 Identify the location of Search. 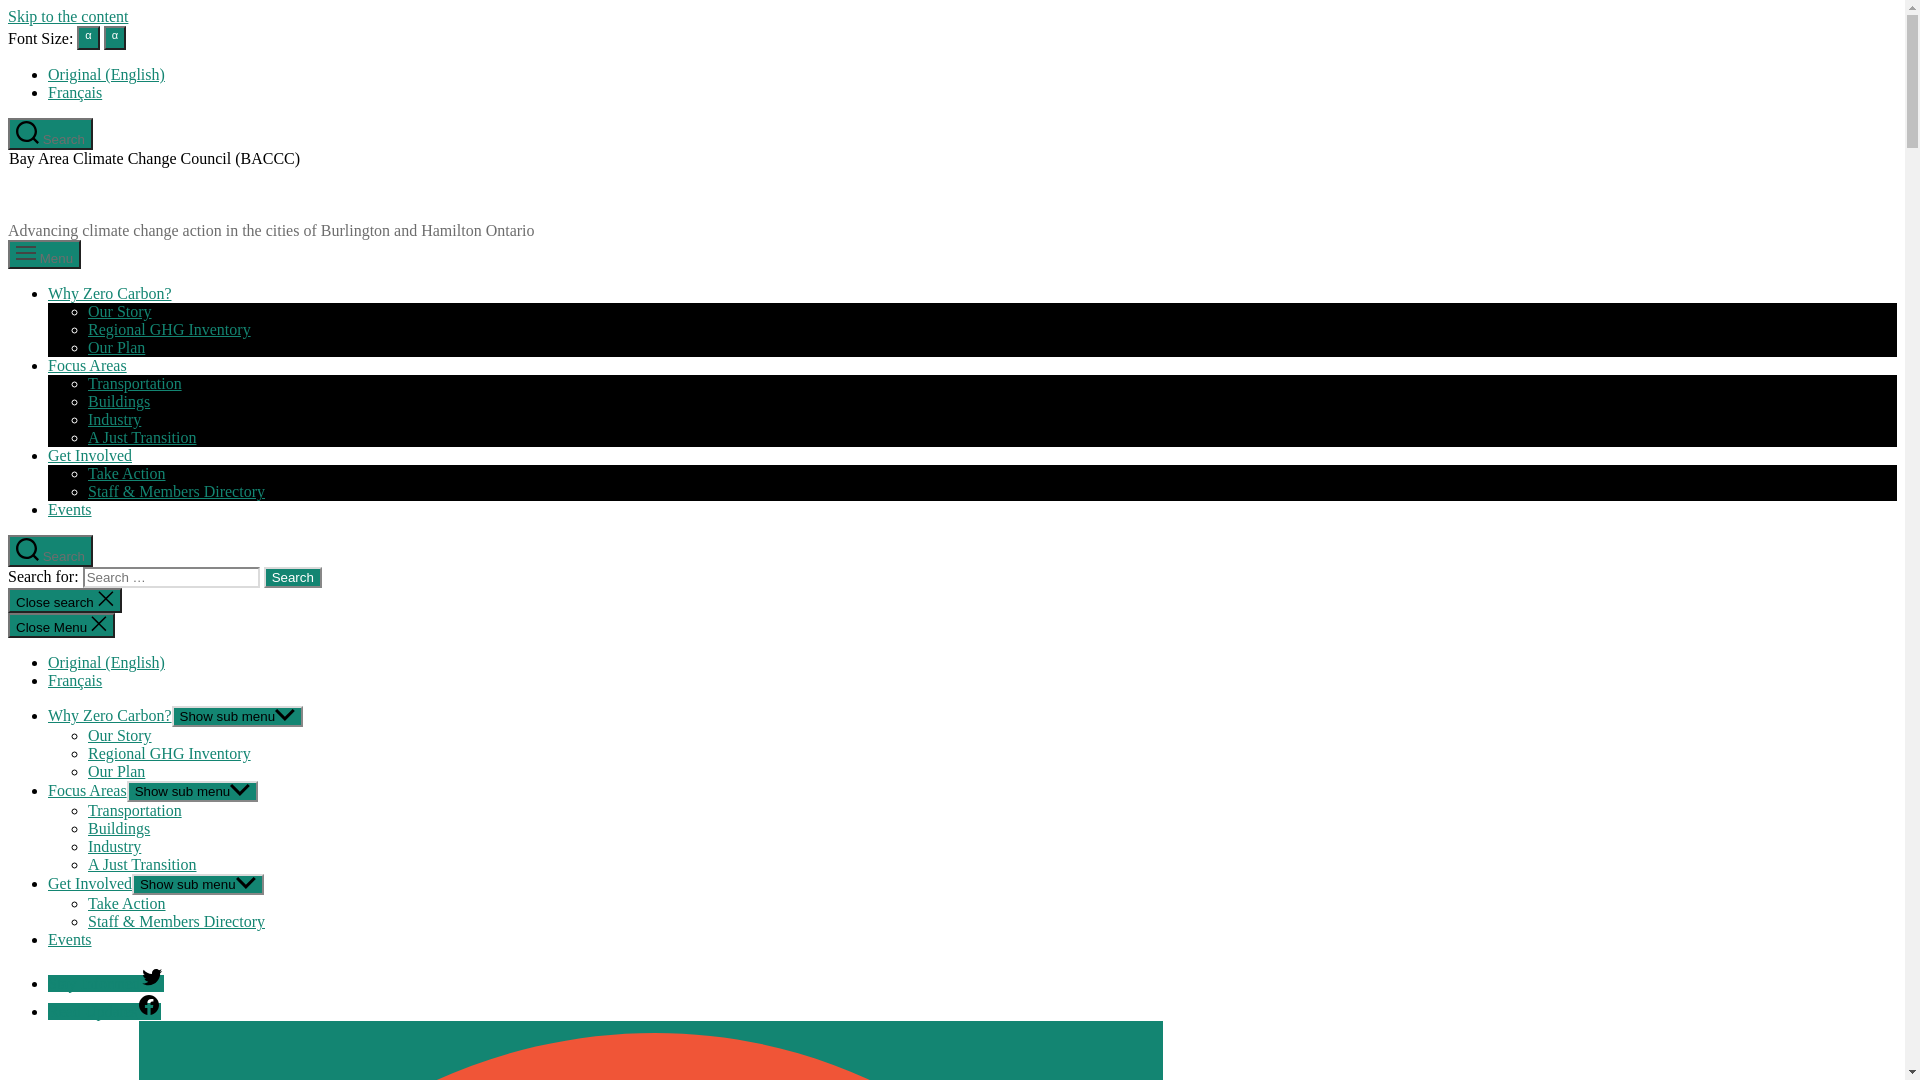
(293, 578).